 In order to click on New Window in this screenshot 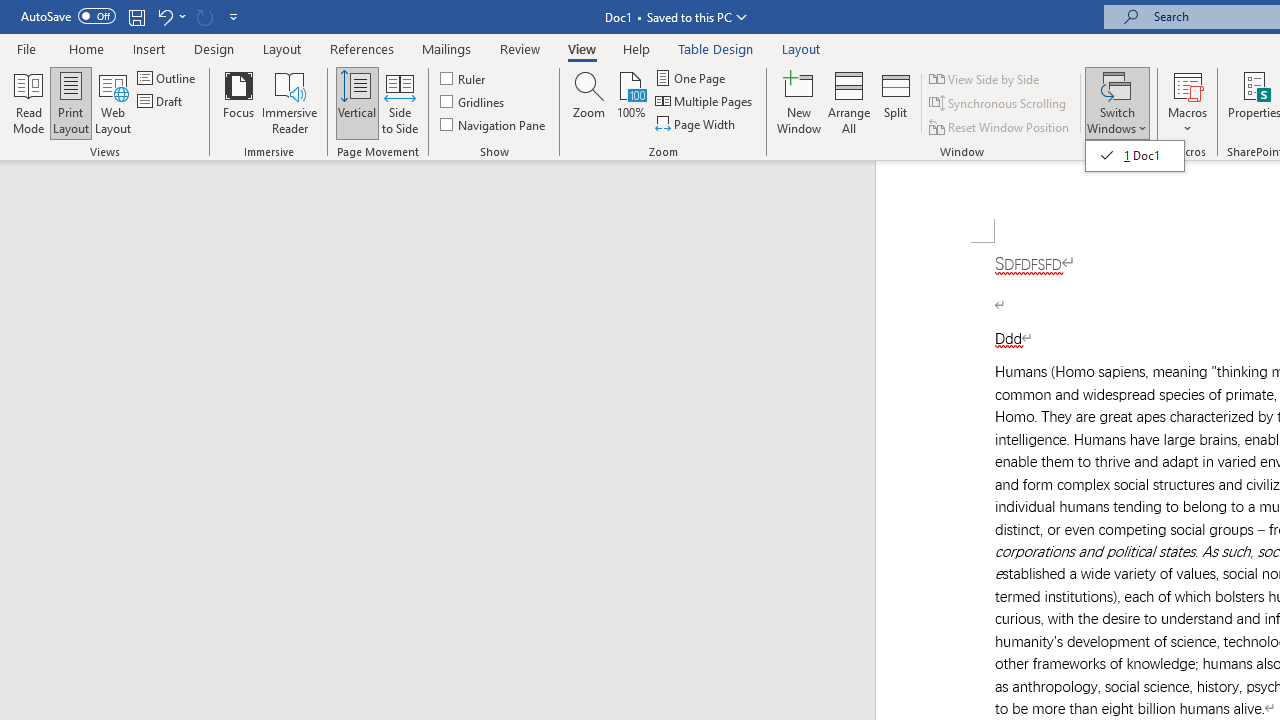, I will do `click(799, 102)`.